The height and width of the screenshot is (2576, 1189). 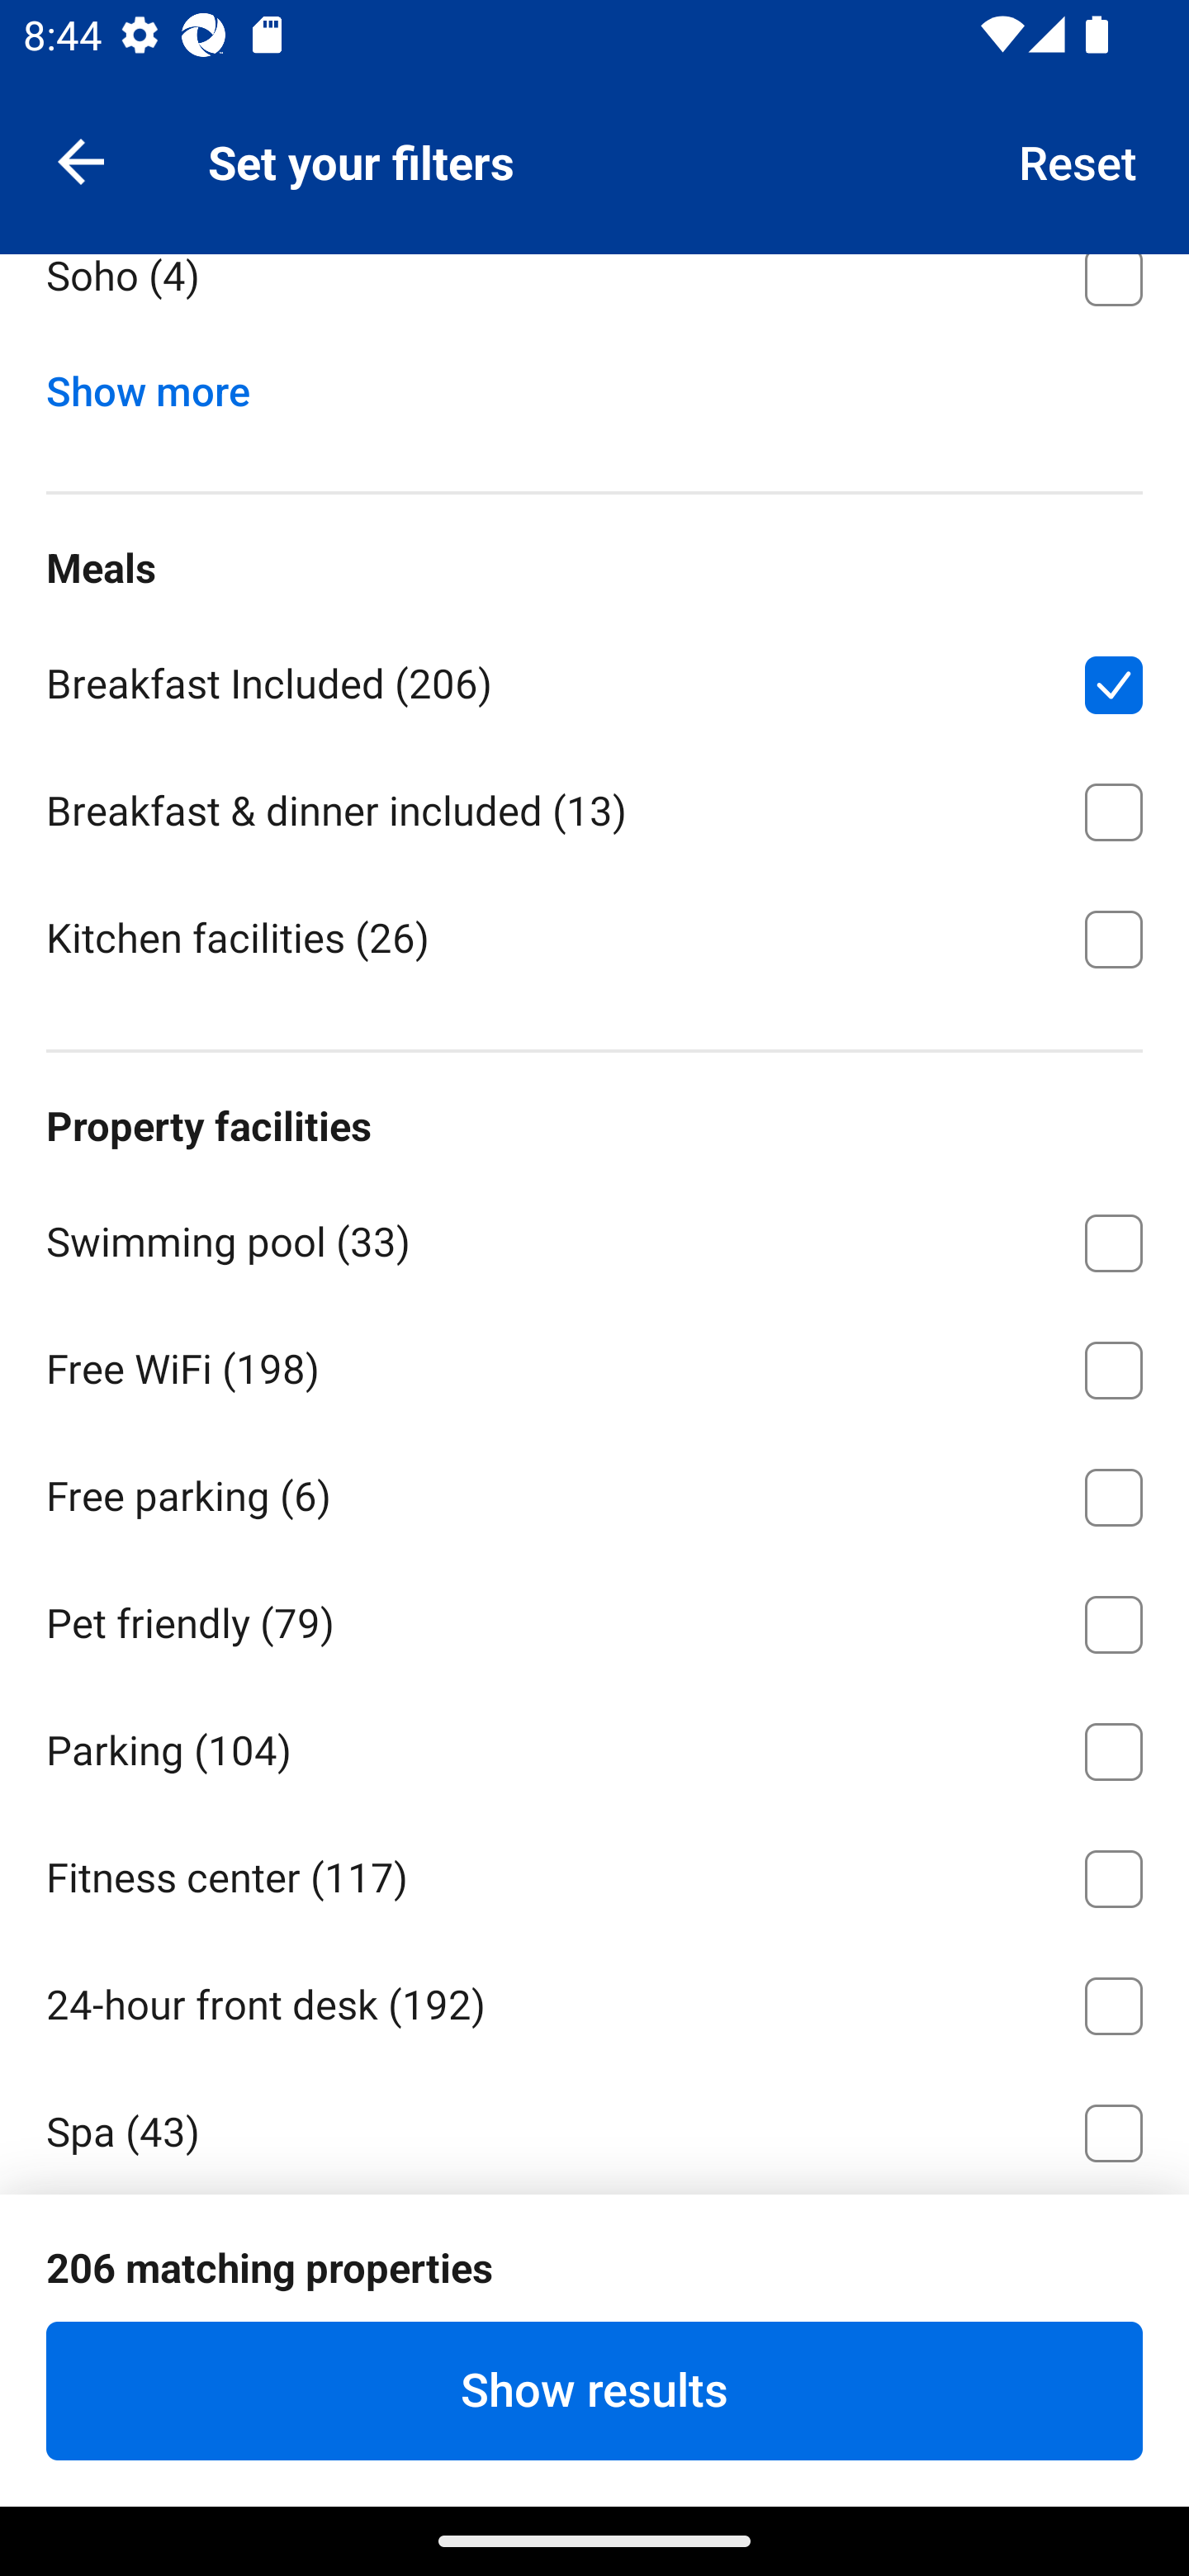 What do you see at coordinates (594, 1491) in the screenshot?
I see `Free parking ⁦(6)` at bounding box center [594, 1491].